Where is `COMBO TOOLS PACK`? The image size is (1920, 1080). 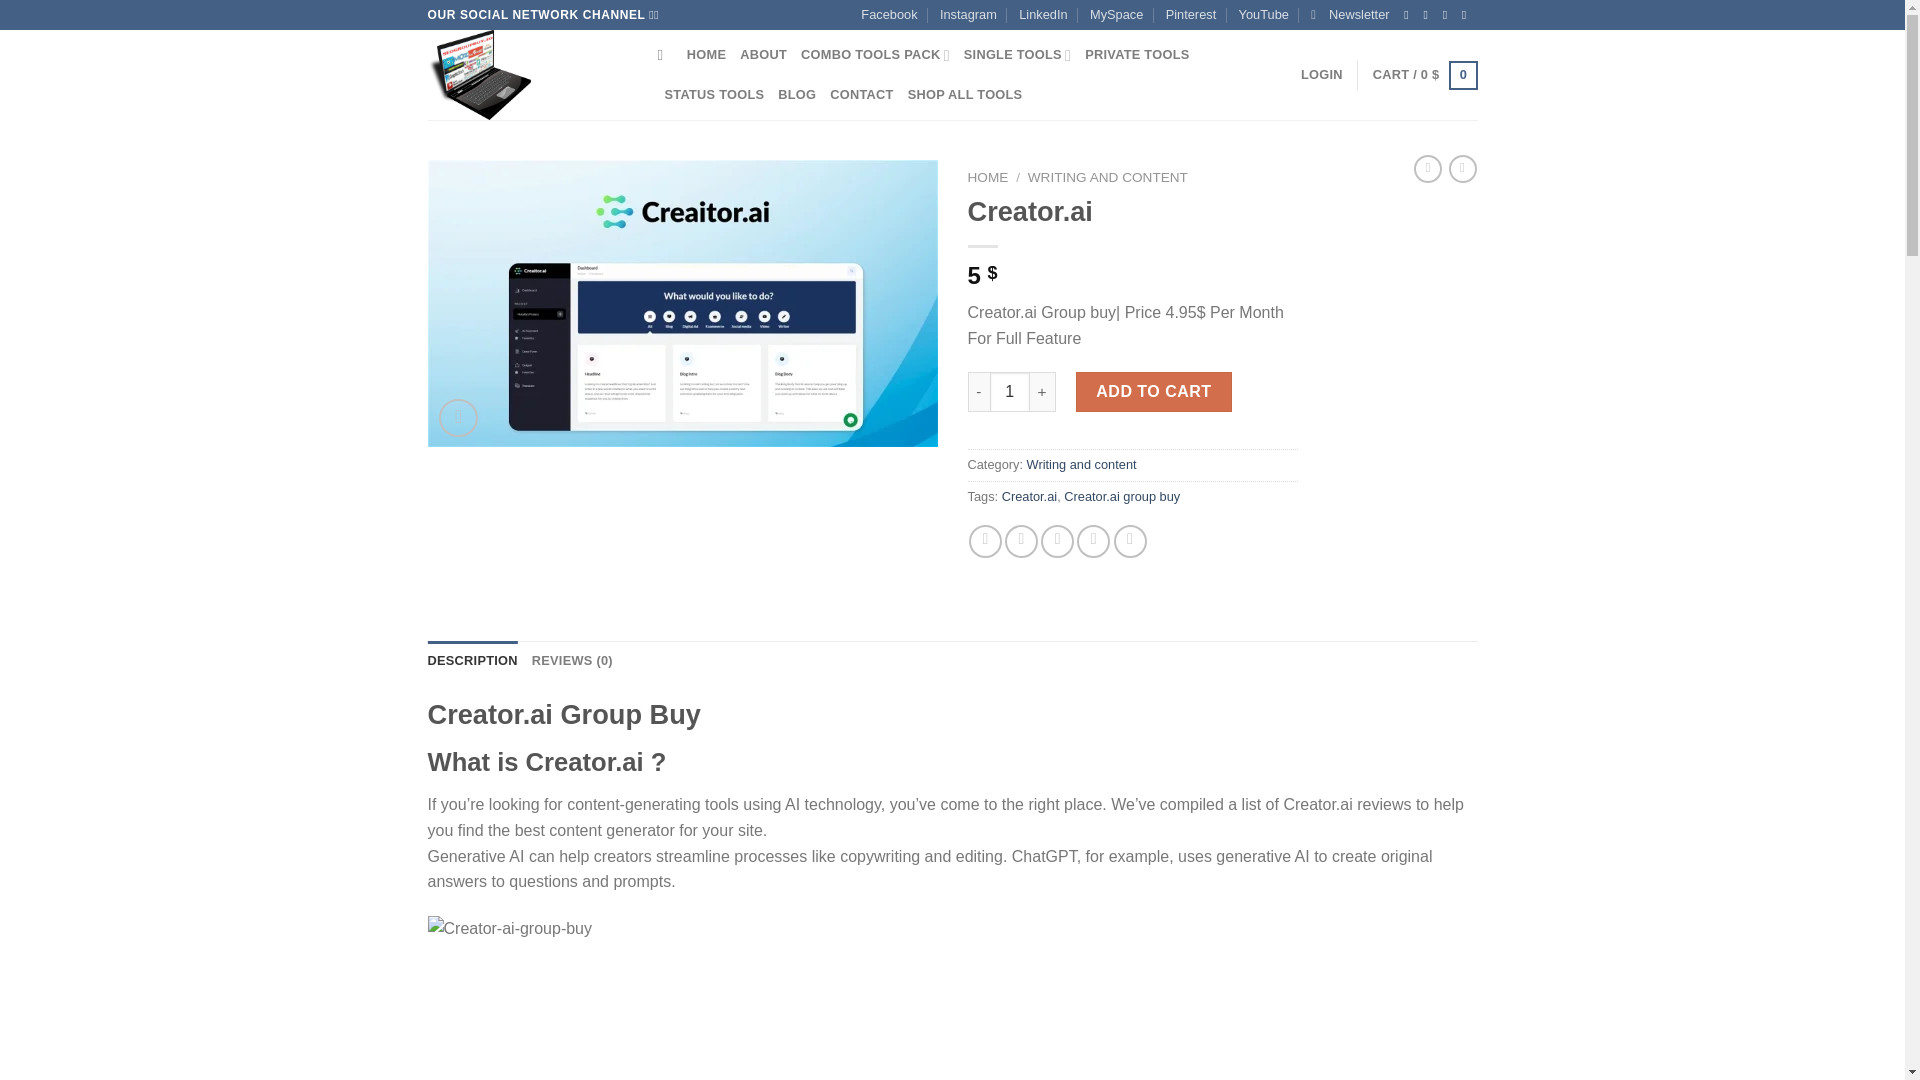 COMBO TOOLS PACK is located at coordinates (875, 54).